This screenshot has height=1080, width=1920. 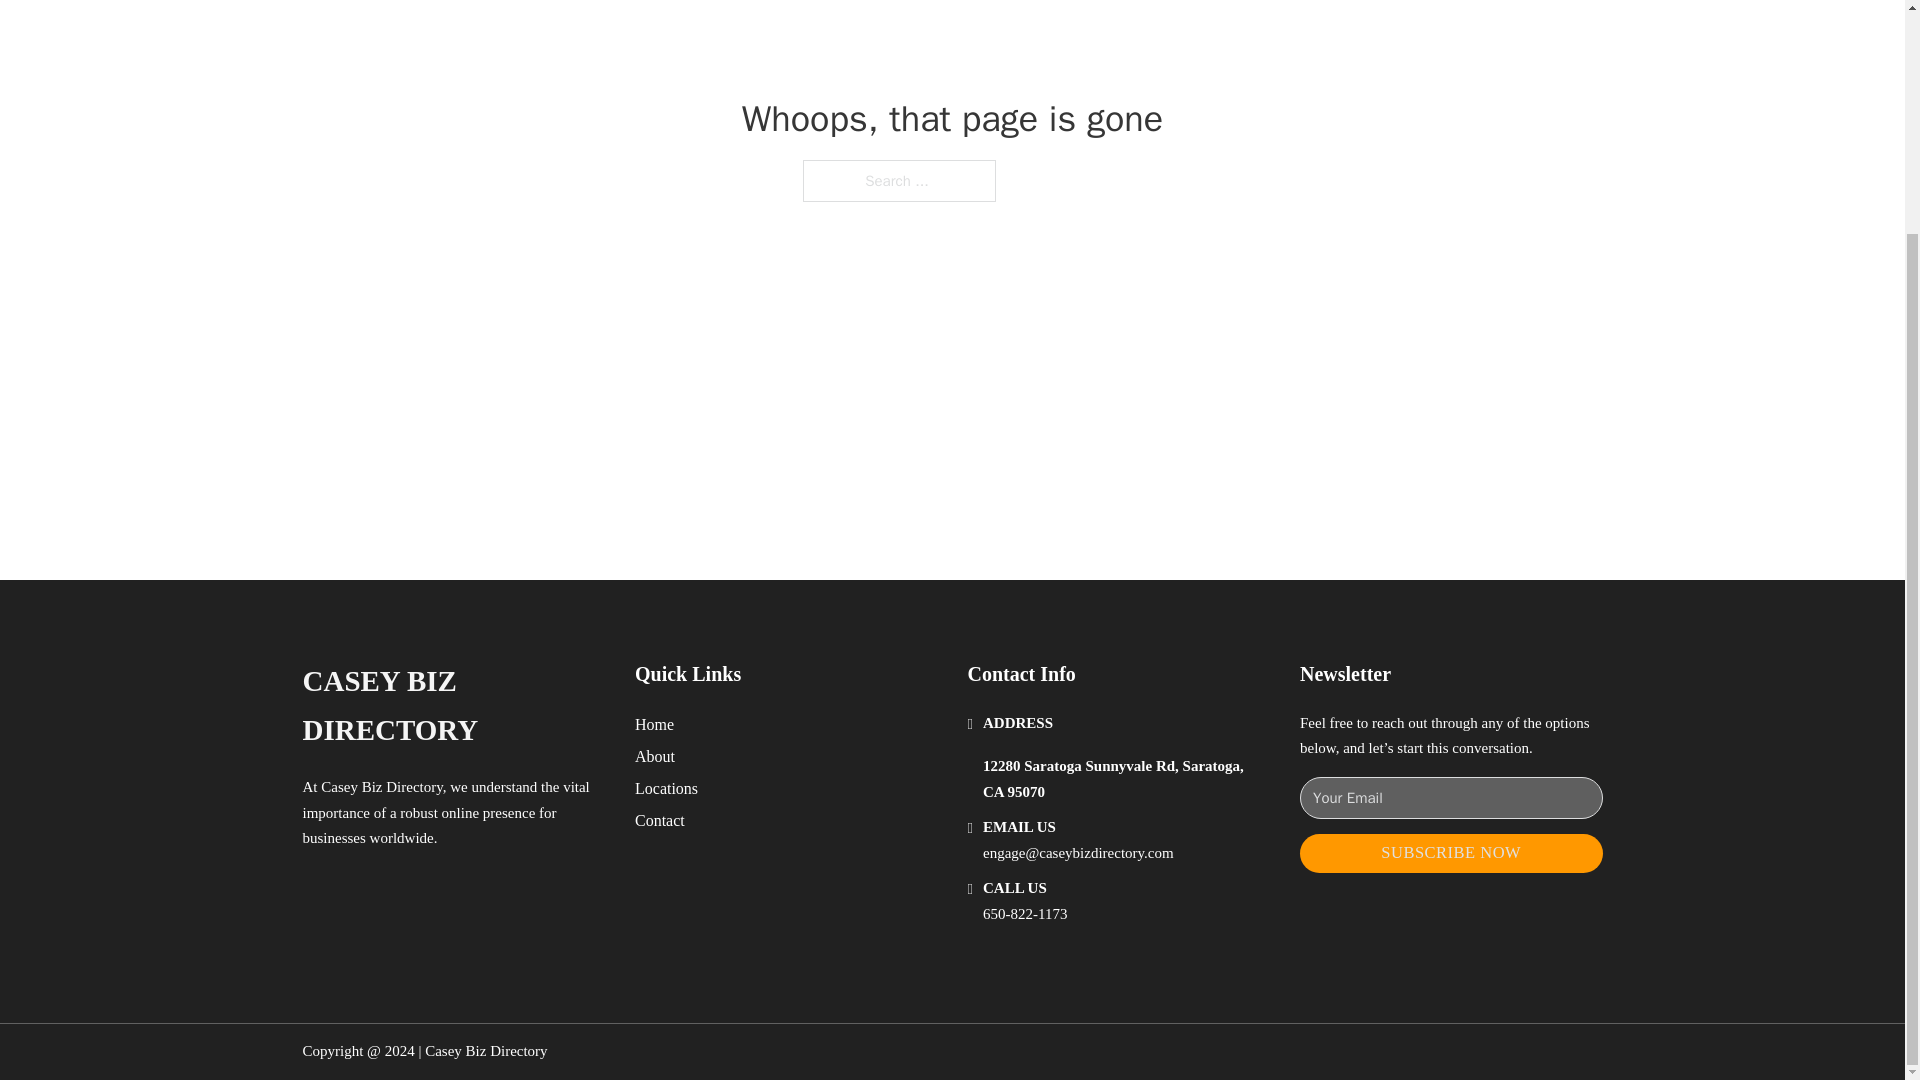 What do you see at coordinates (666, 788) in the screenshot?
I see `Locations` at bounding box center [666, 788].